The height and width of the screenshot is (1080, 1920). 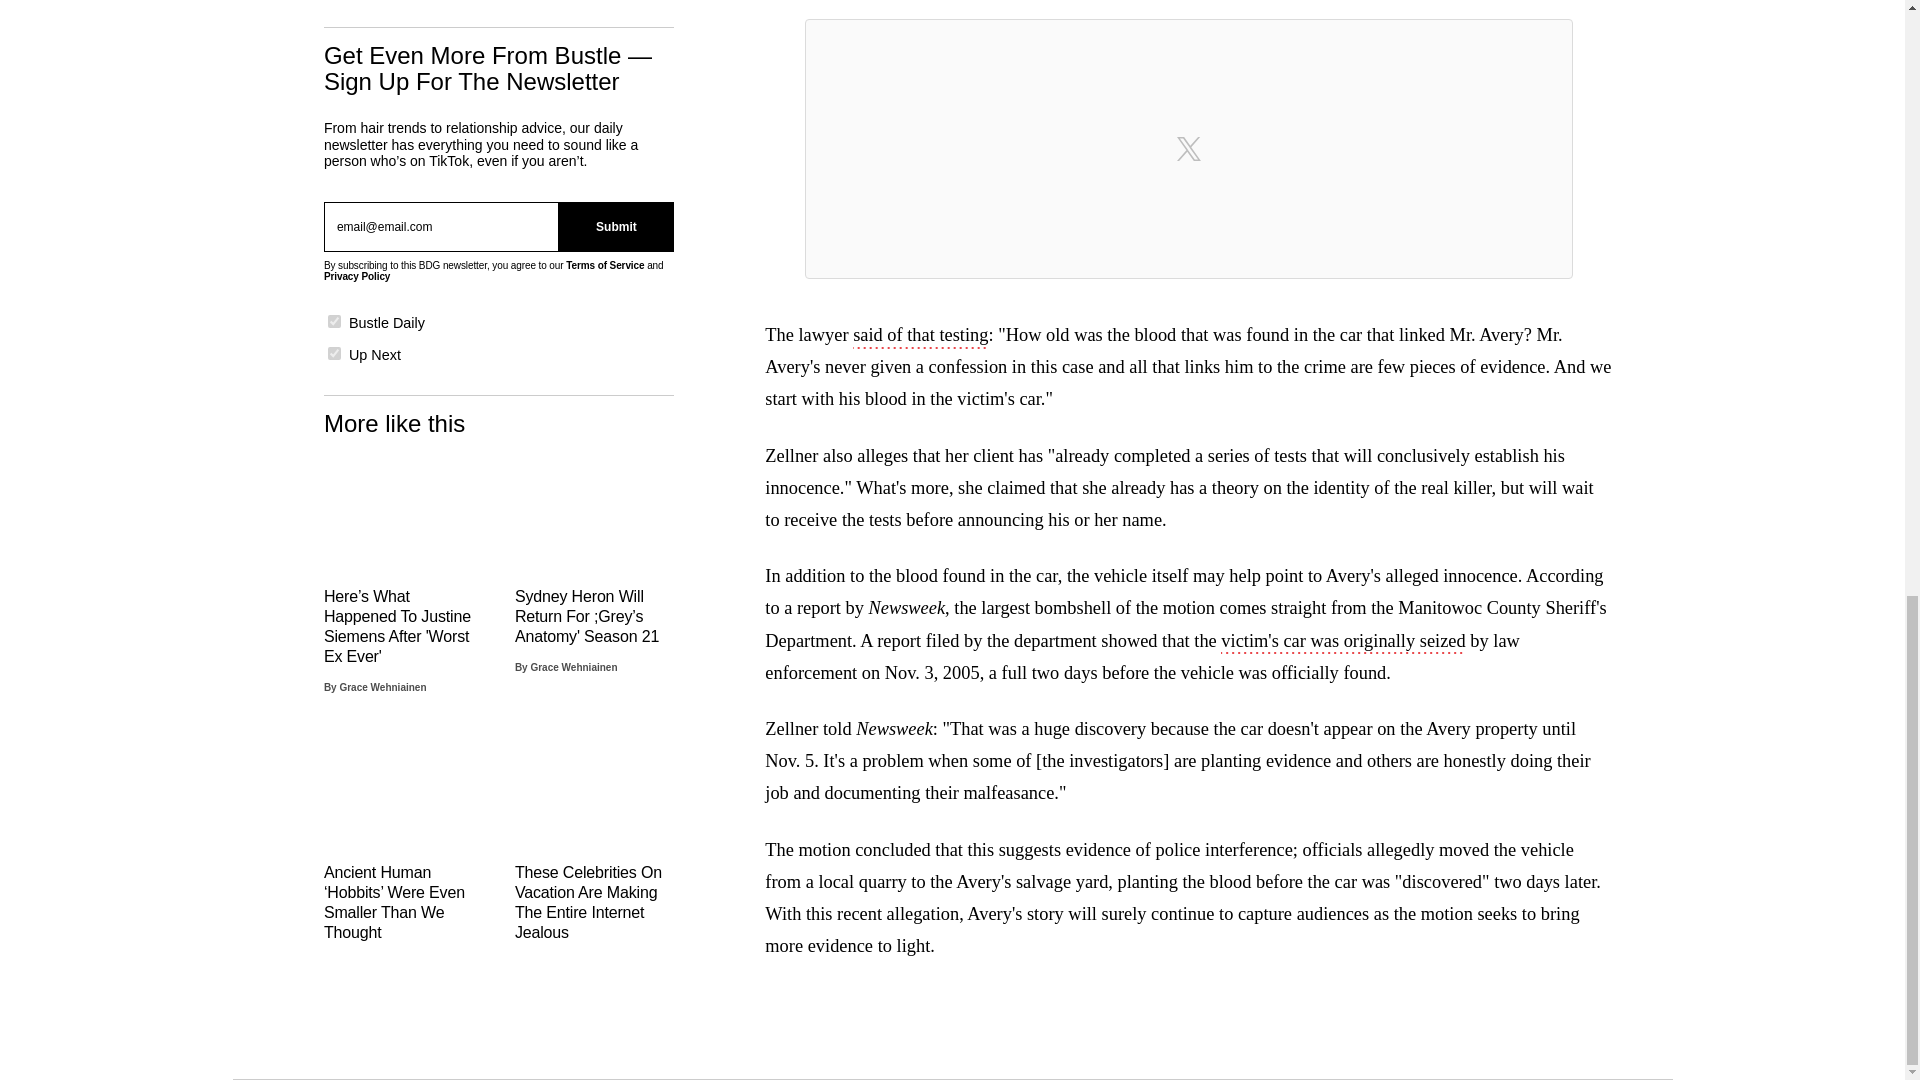 What do you see at coordinates (356, 276) in the screenshot?
I see `Privacy Policy` at bounding box center [356, 276].